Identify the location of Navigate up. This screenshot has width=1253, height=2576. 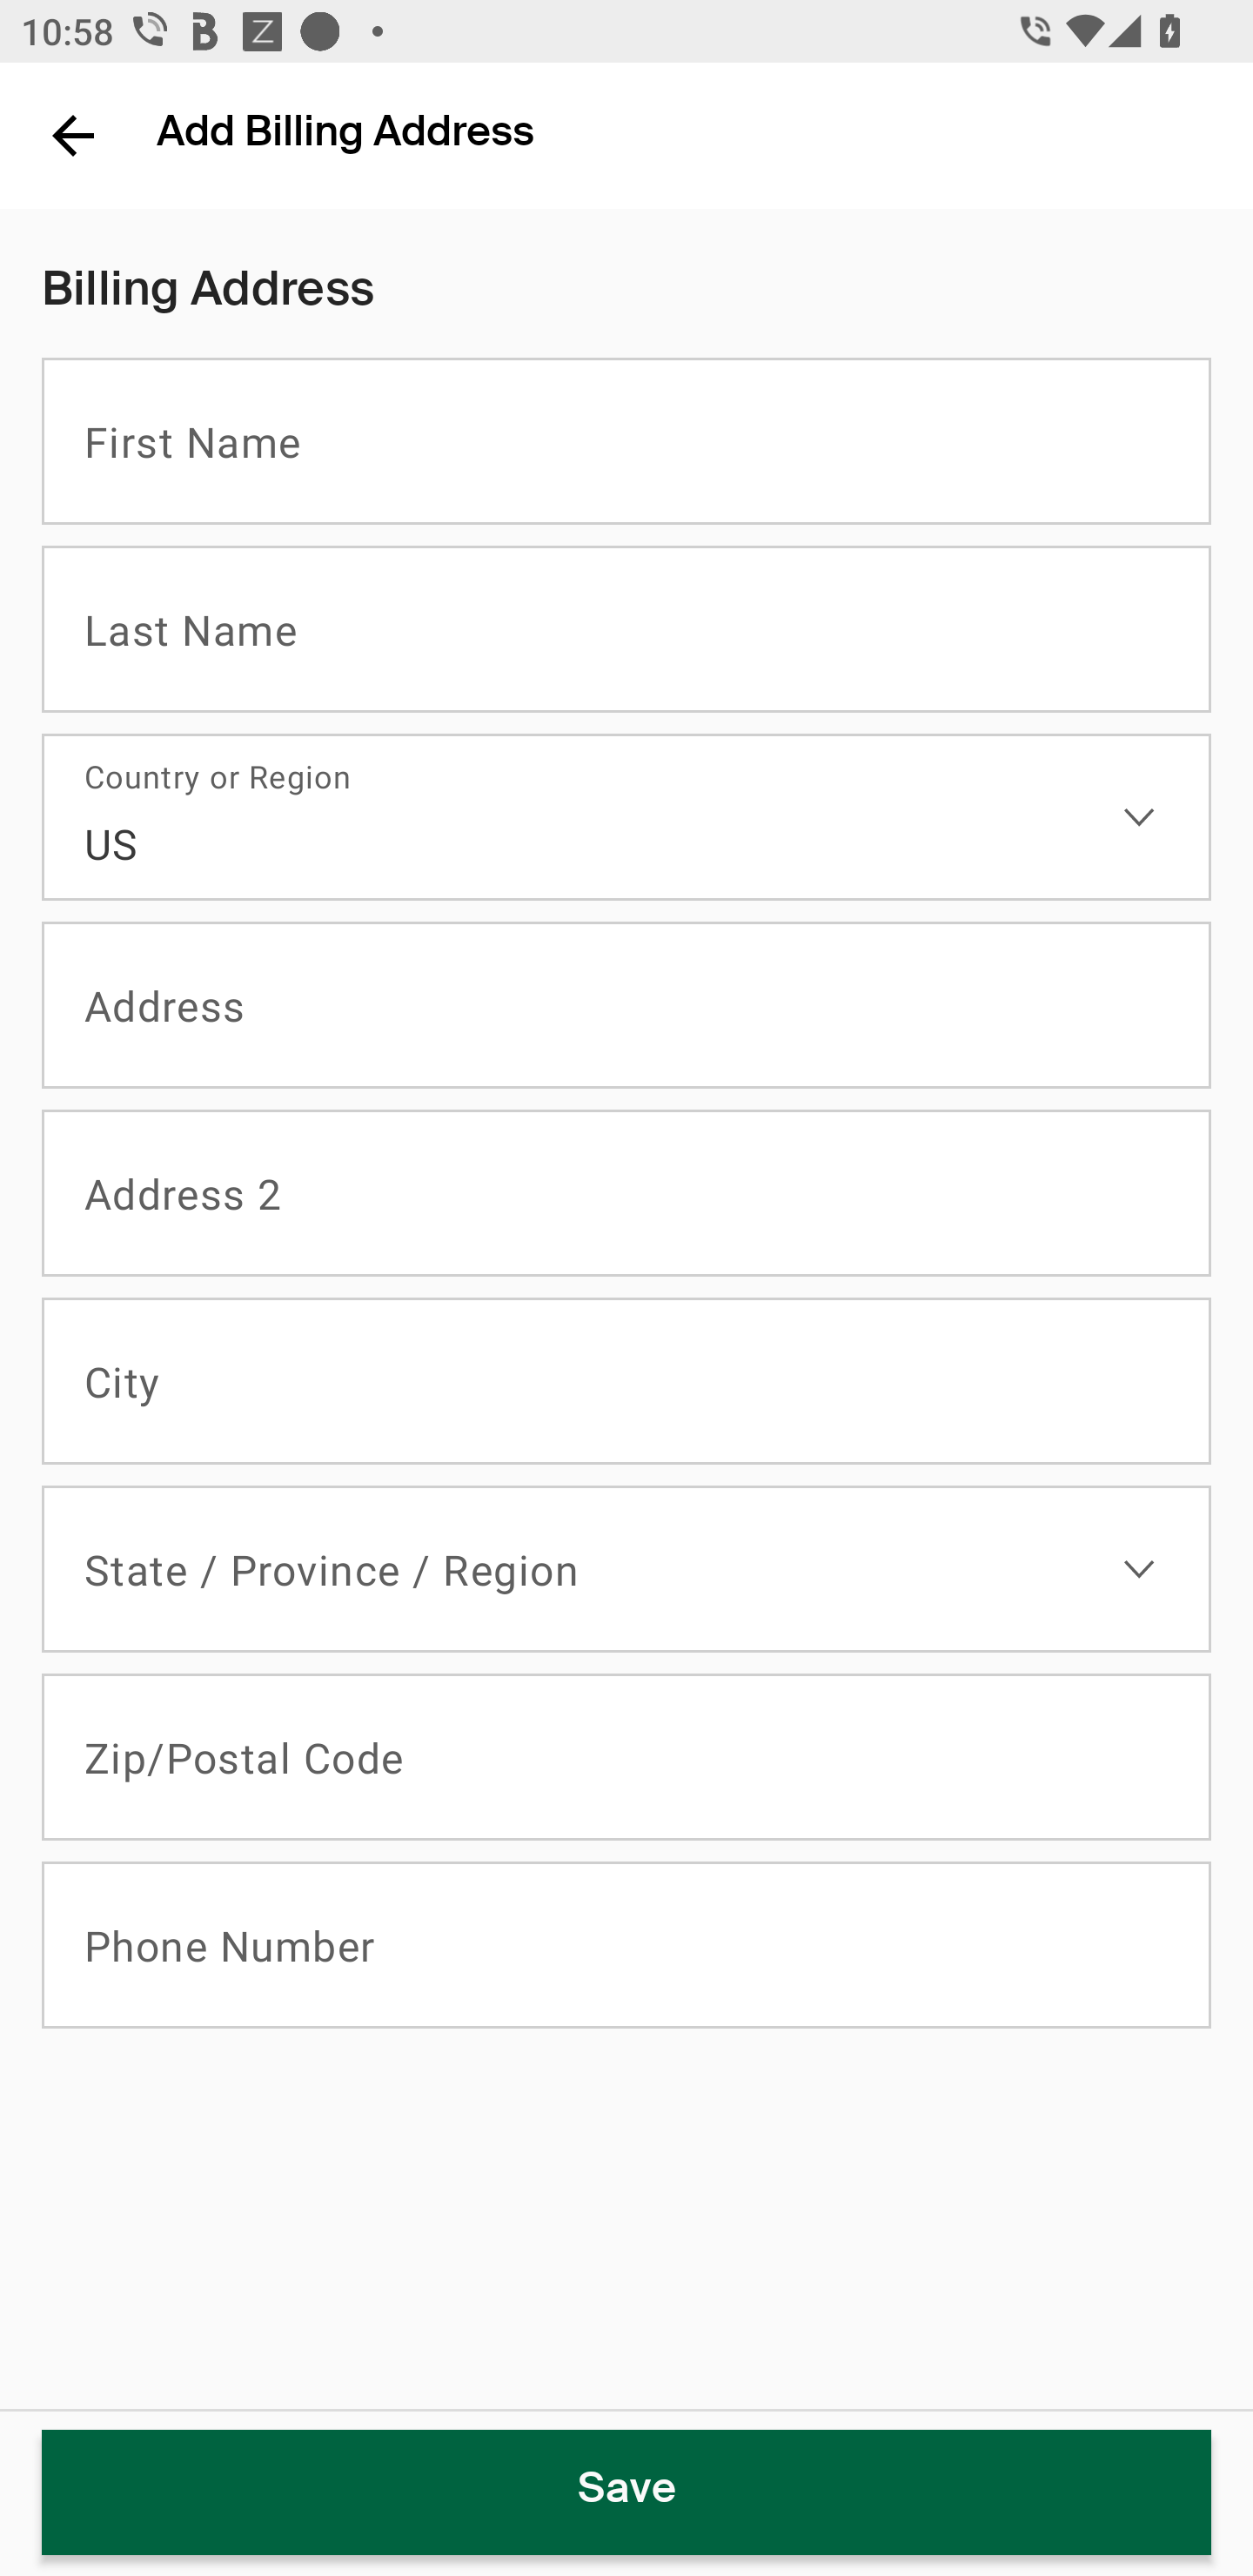
(73, 135).